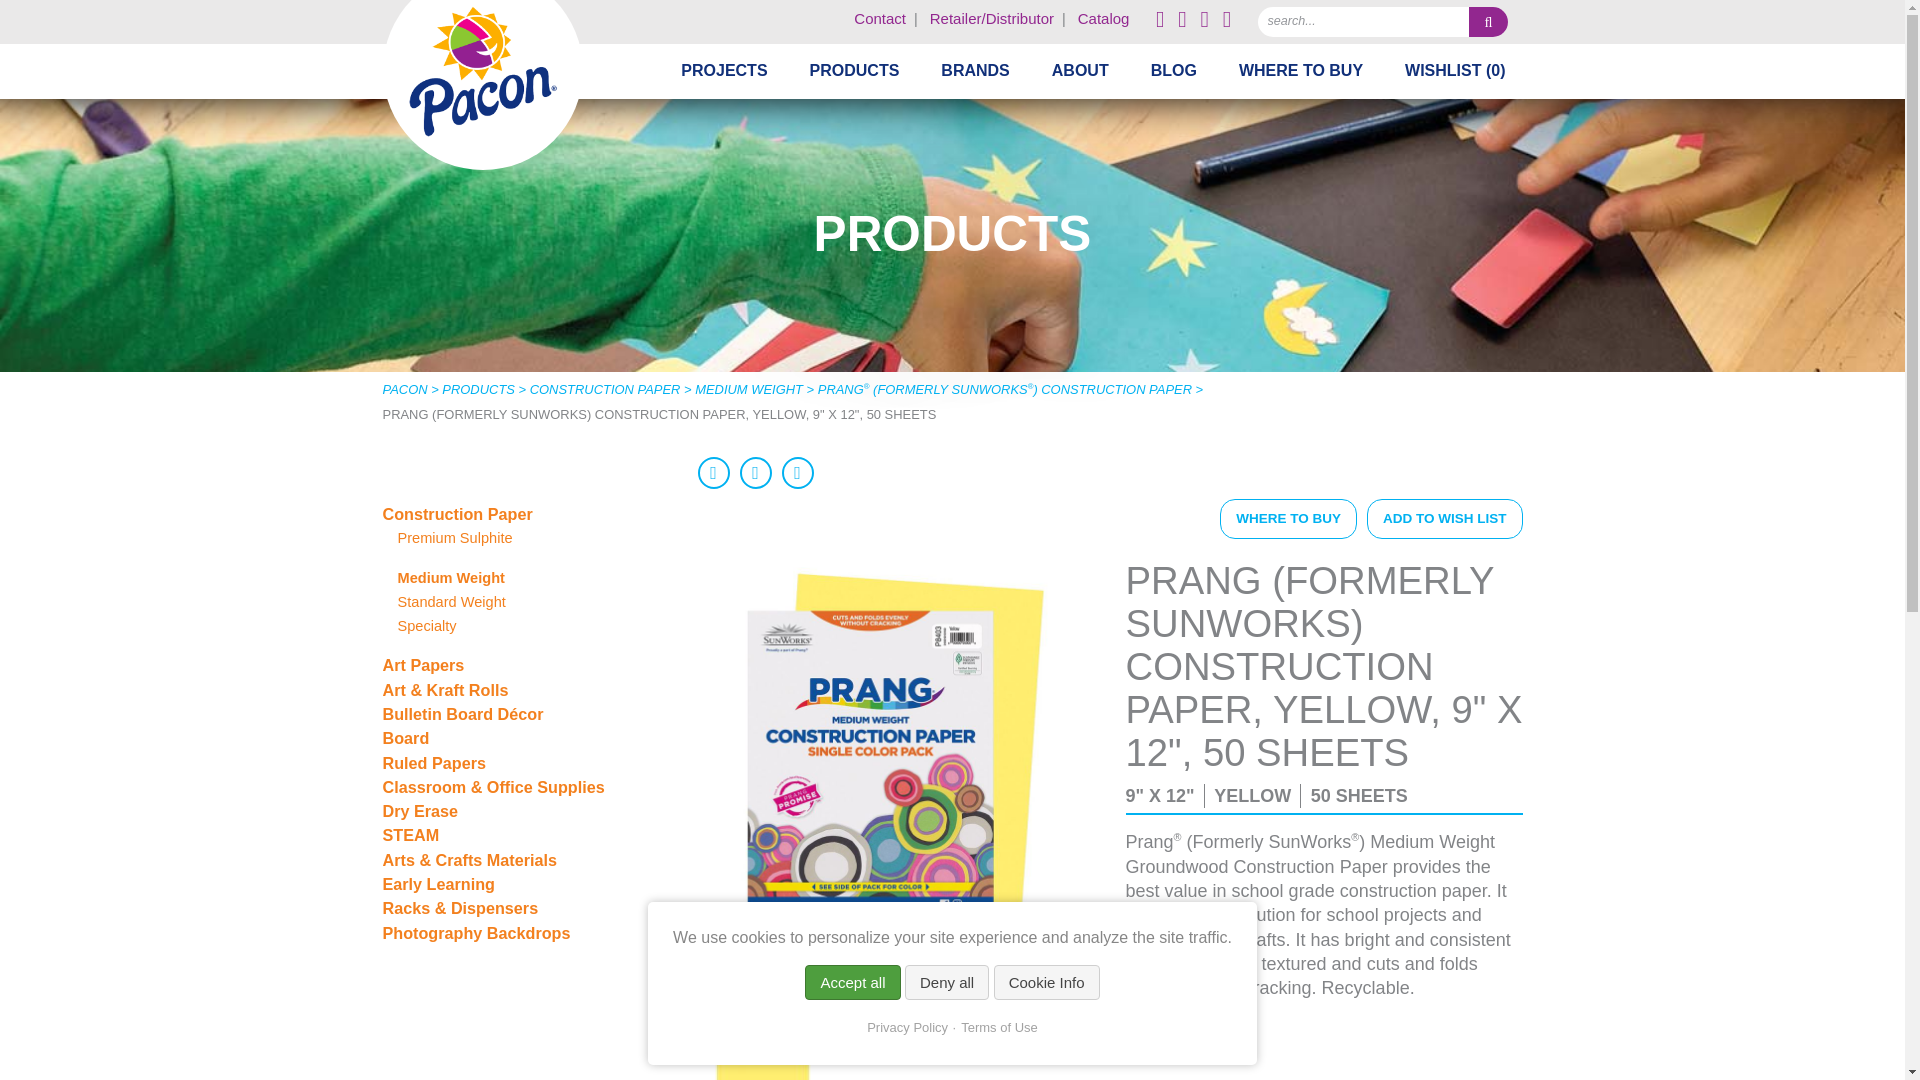 Image resolution: width=1920 pixels, height=1080 pixels. What do you see at coordinates (1104, 18) in the screenshot?
I see `Catalog` at bounding box center [1104, 18].